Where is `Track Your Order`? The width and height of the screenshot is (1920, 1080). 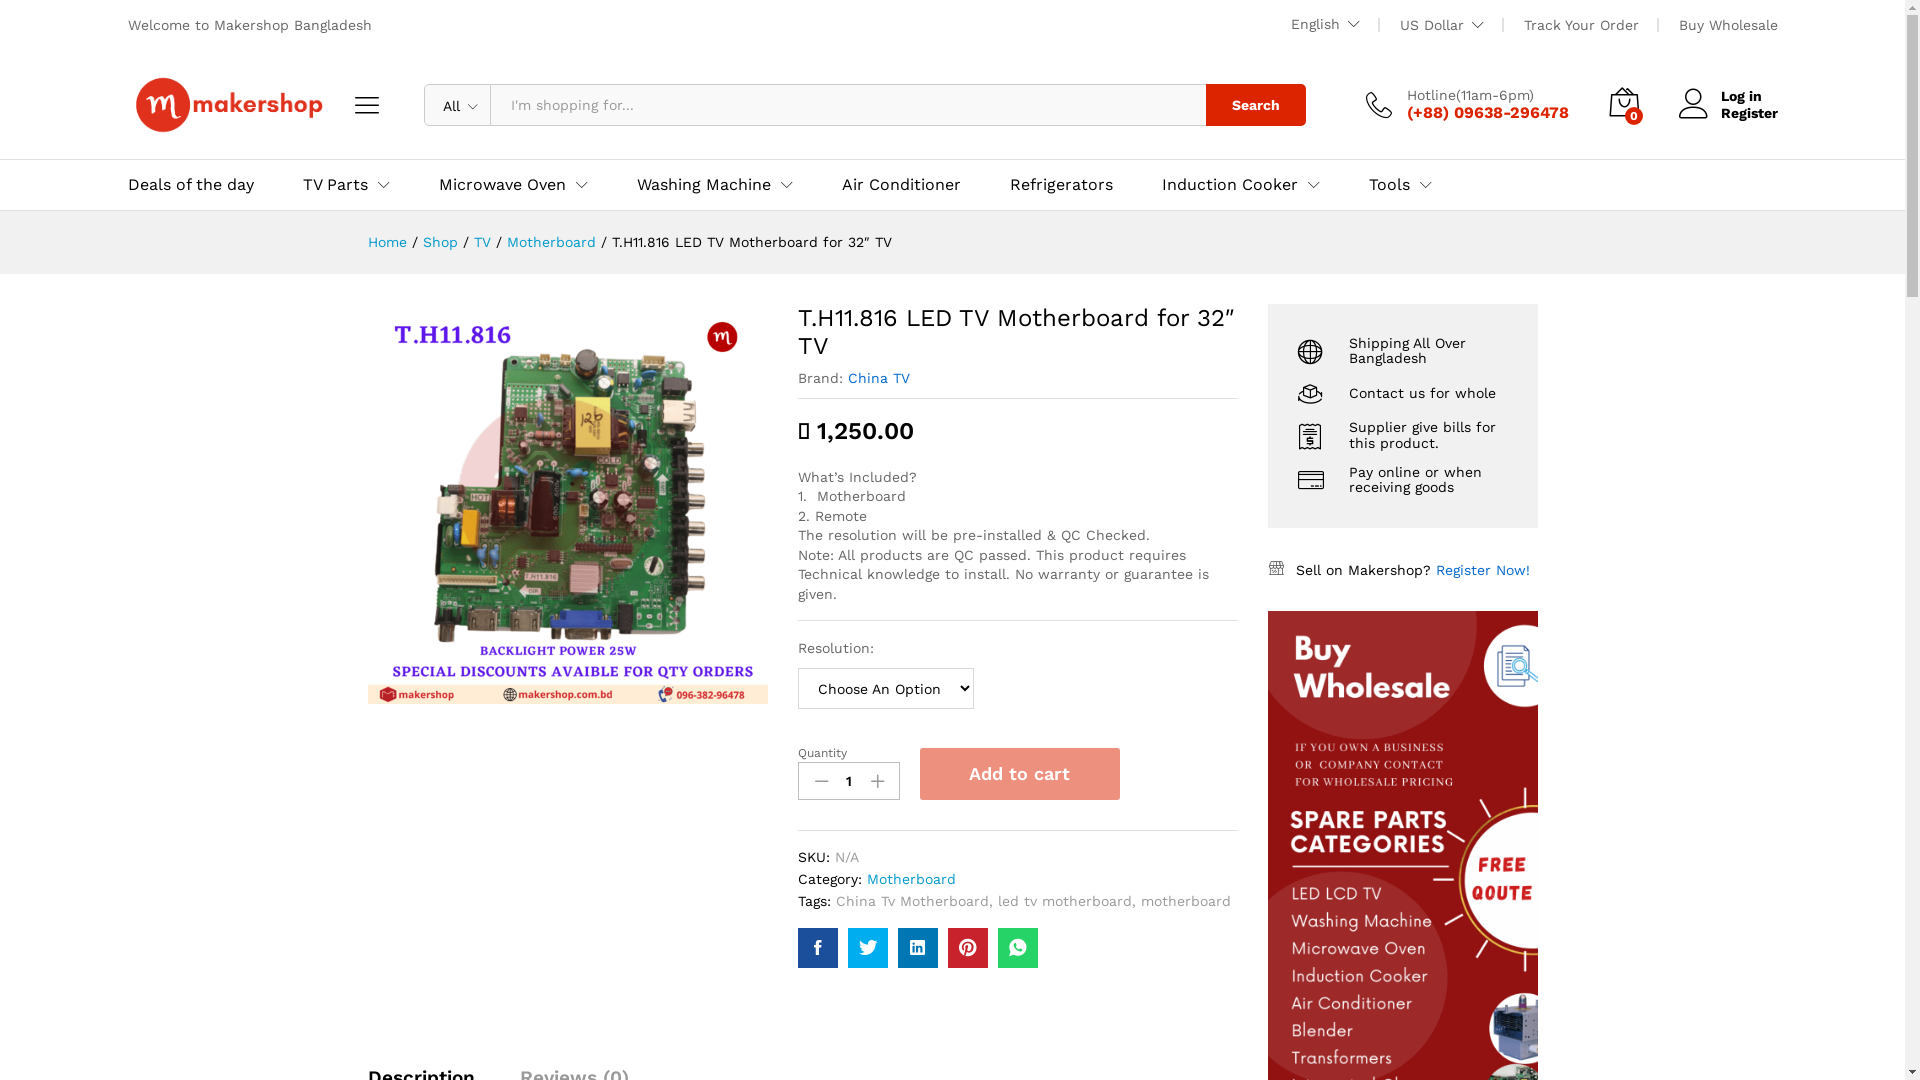
Track Your Order is located at coordinates (1582, 25).